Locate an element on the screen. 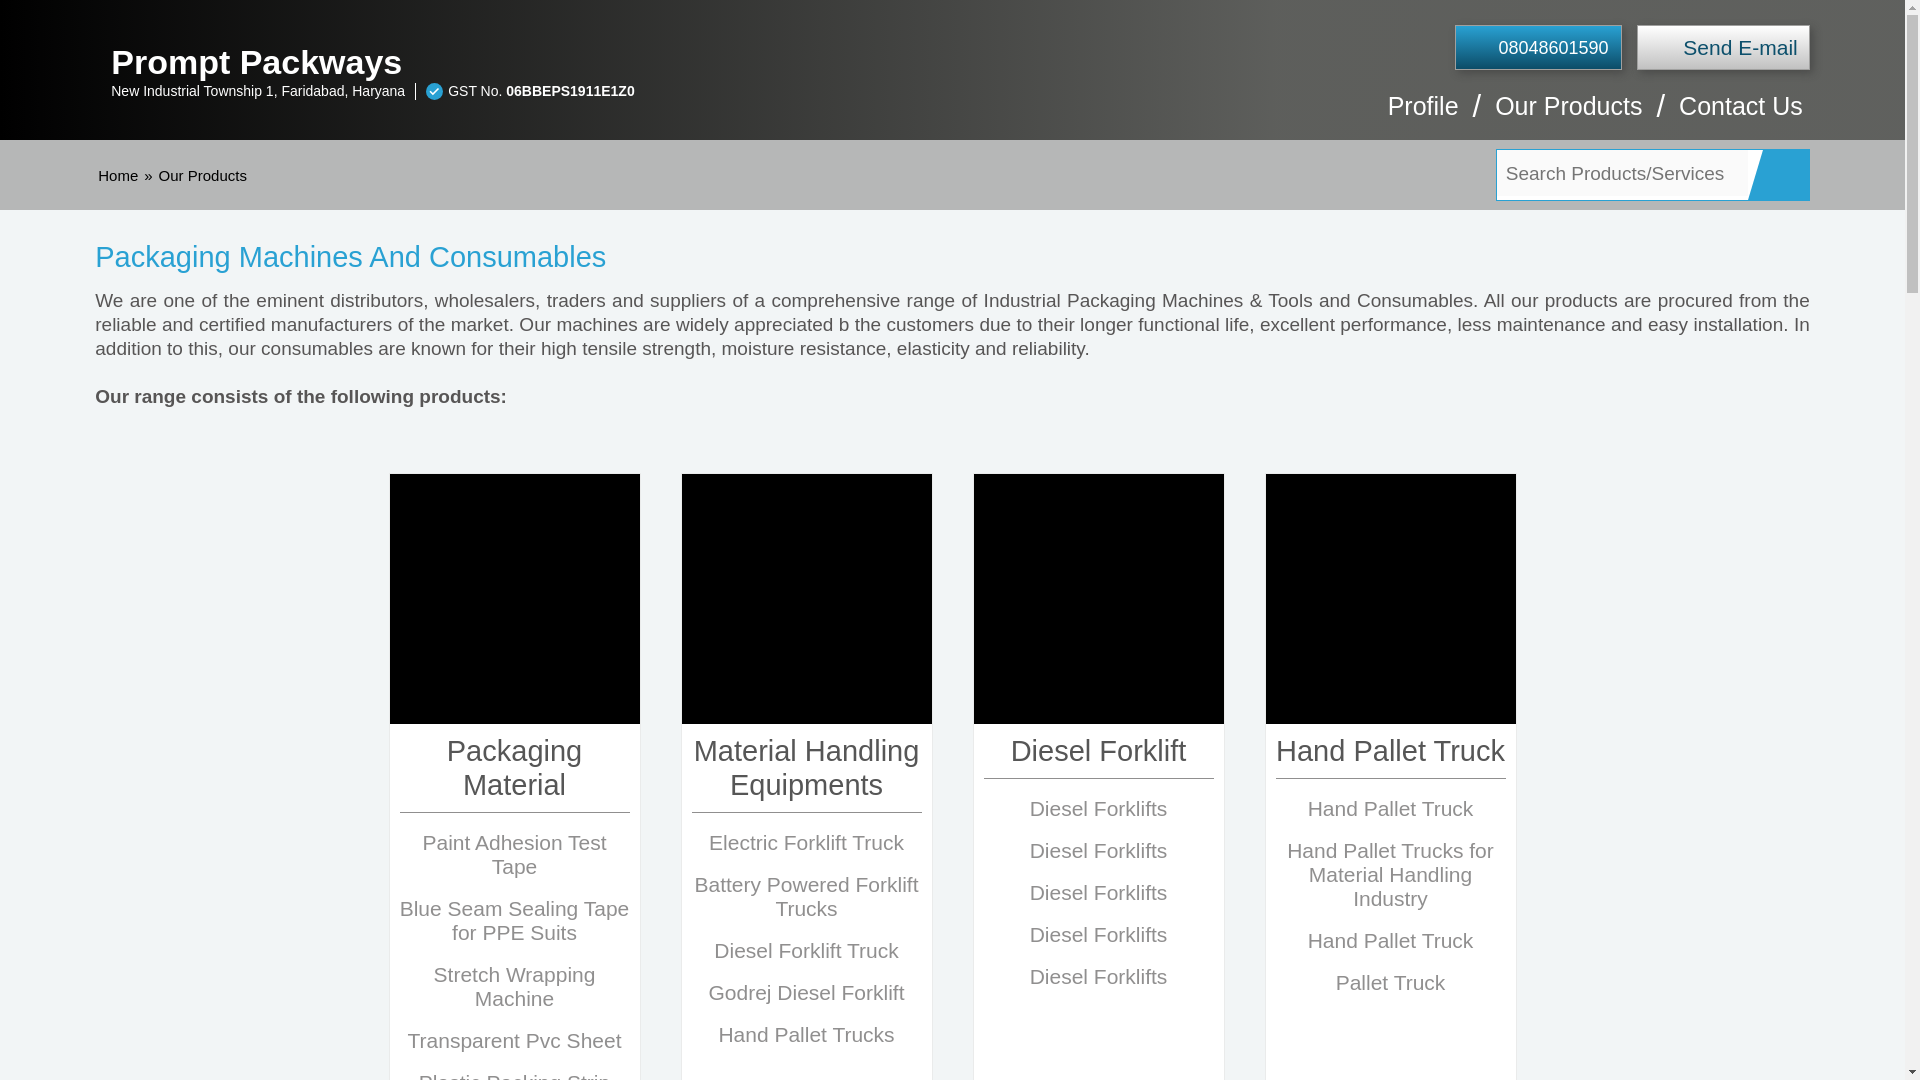  Diesel Forklifts is located at coordinates (1098, 934).